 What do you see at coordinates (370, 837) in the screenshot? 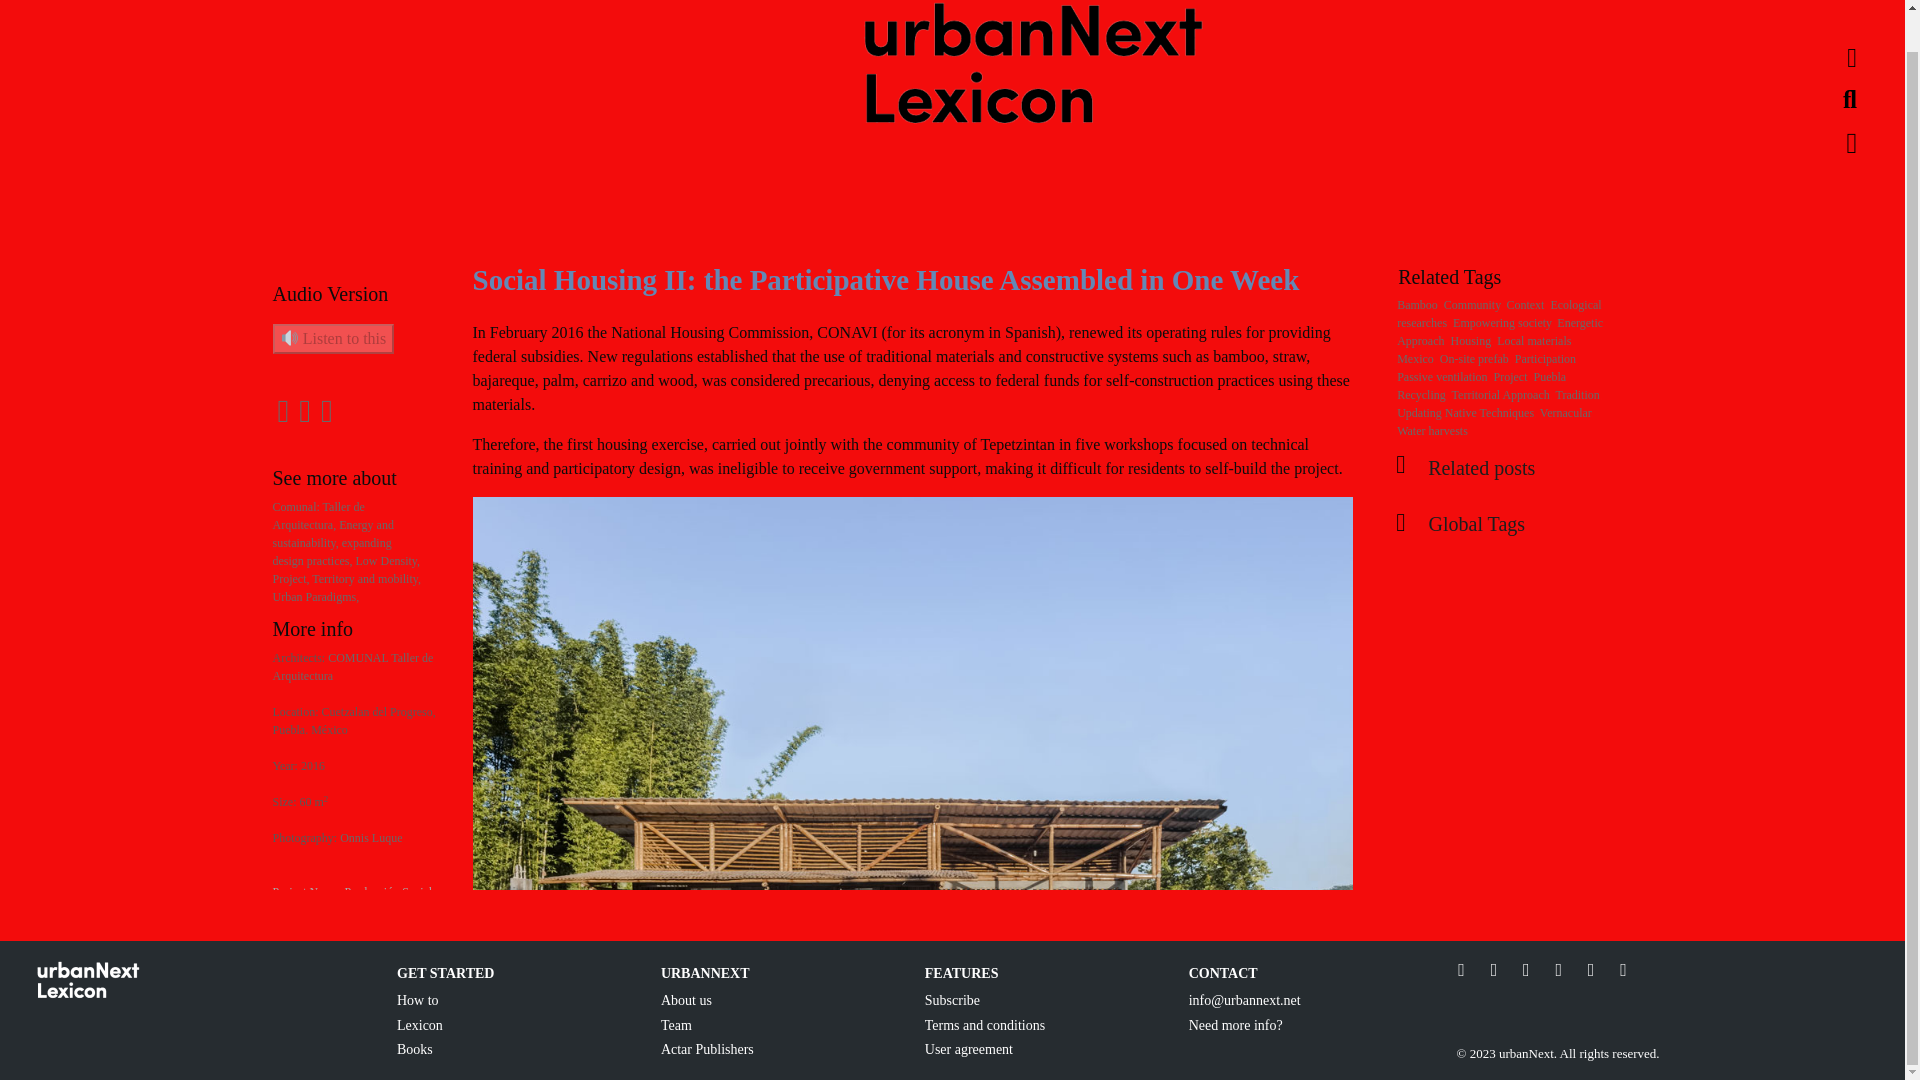
I see `Onnis Luque` at bounding box center [370, 837].